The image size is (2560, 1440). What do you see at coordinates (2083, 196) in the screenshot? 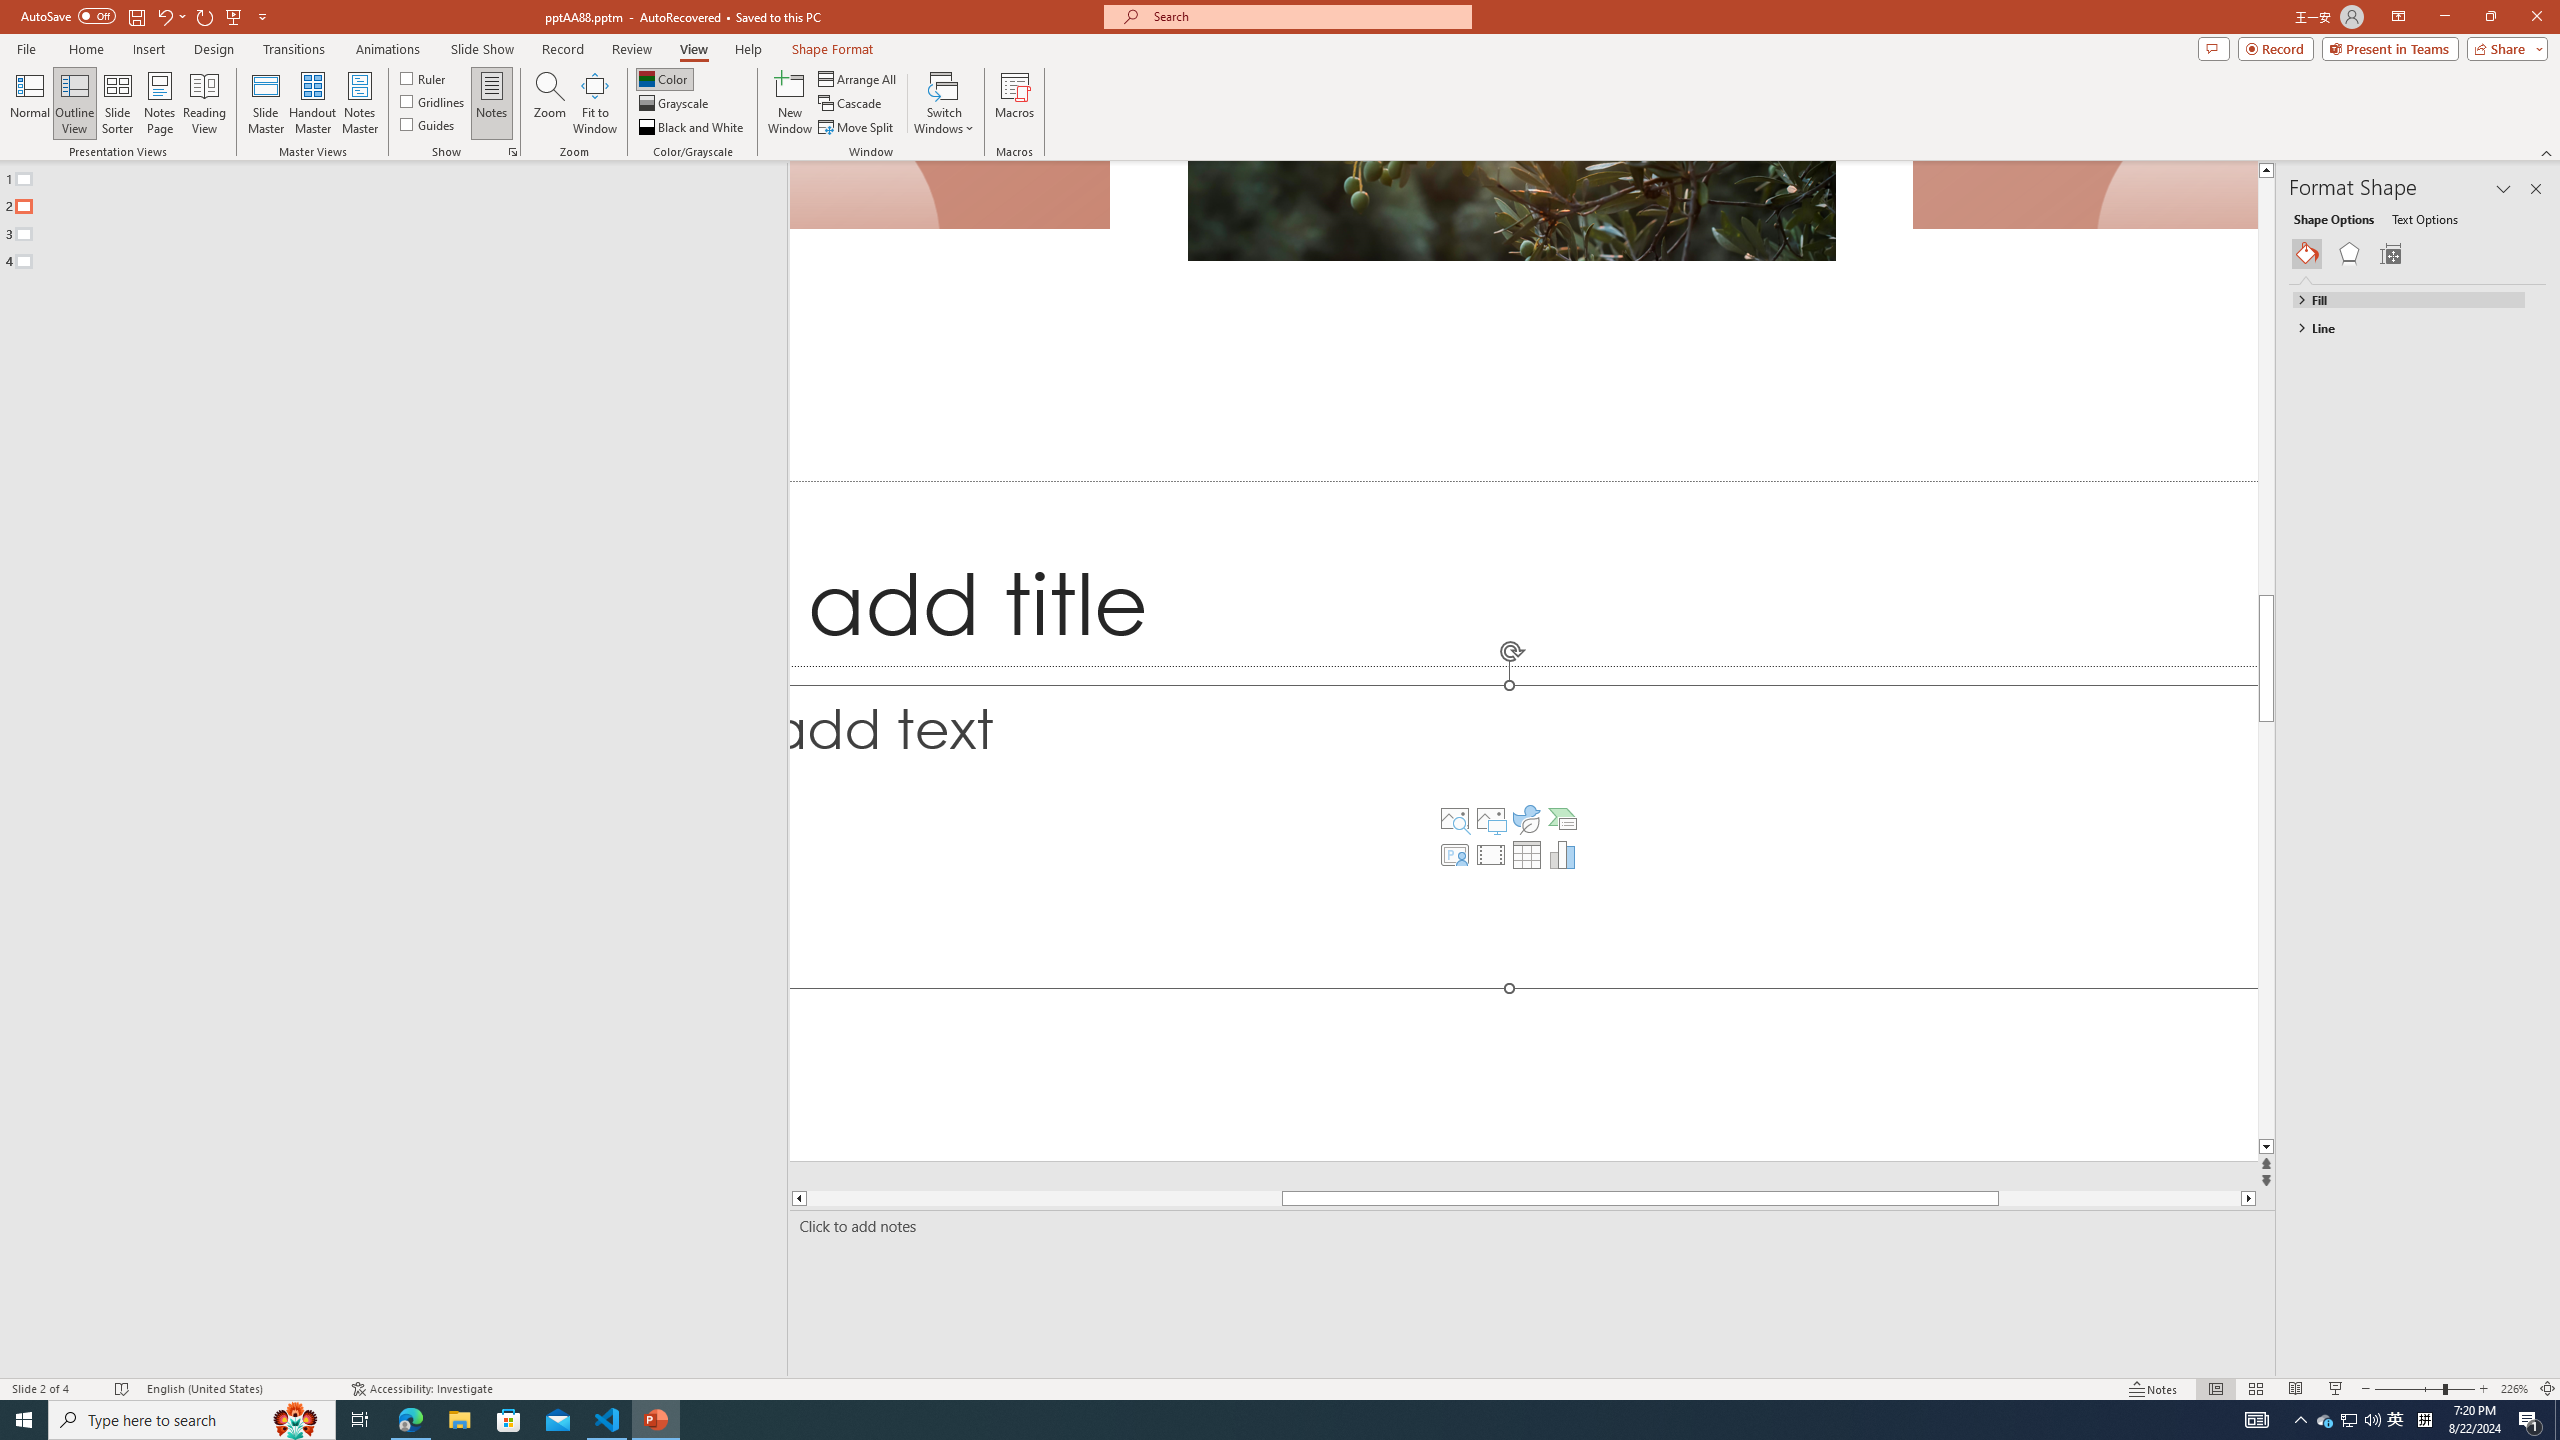
I see `Camera 7, No camera detected.` at bounding box center [2083, 196].